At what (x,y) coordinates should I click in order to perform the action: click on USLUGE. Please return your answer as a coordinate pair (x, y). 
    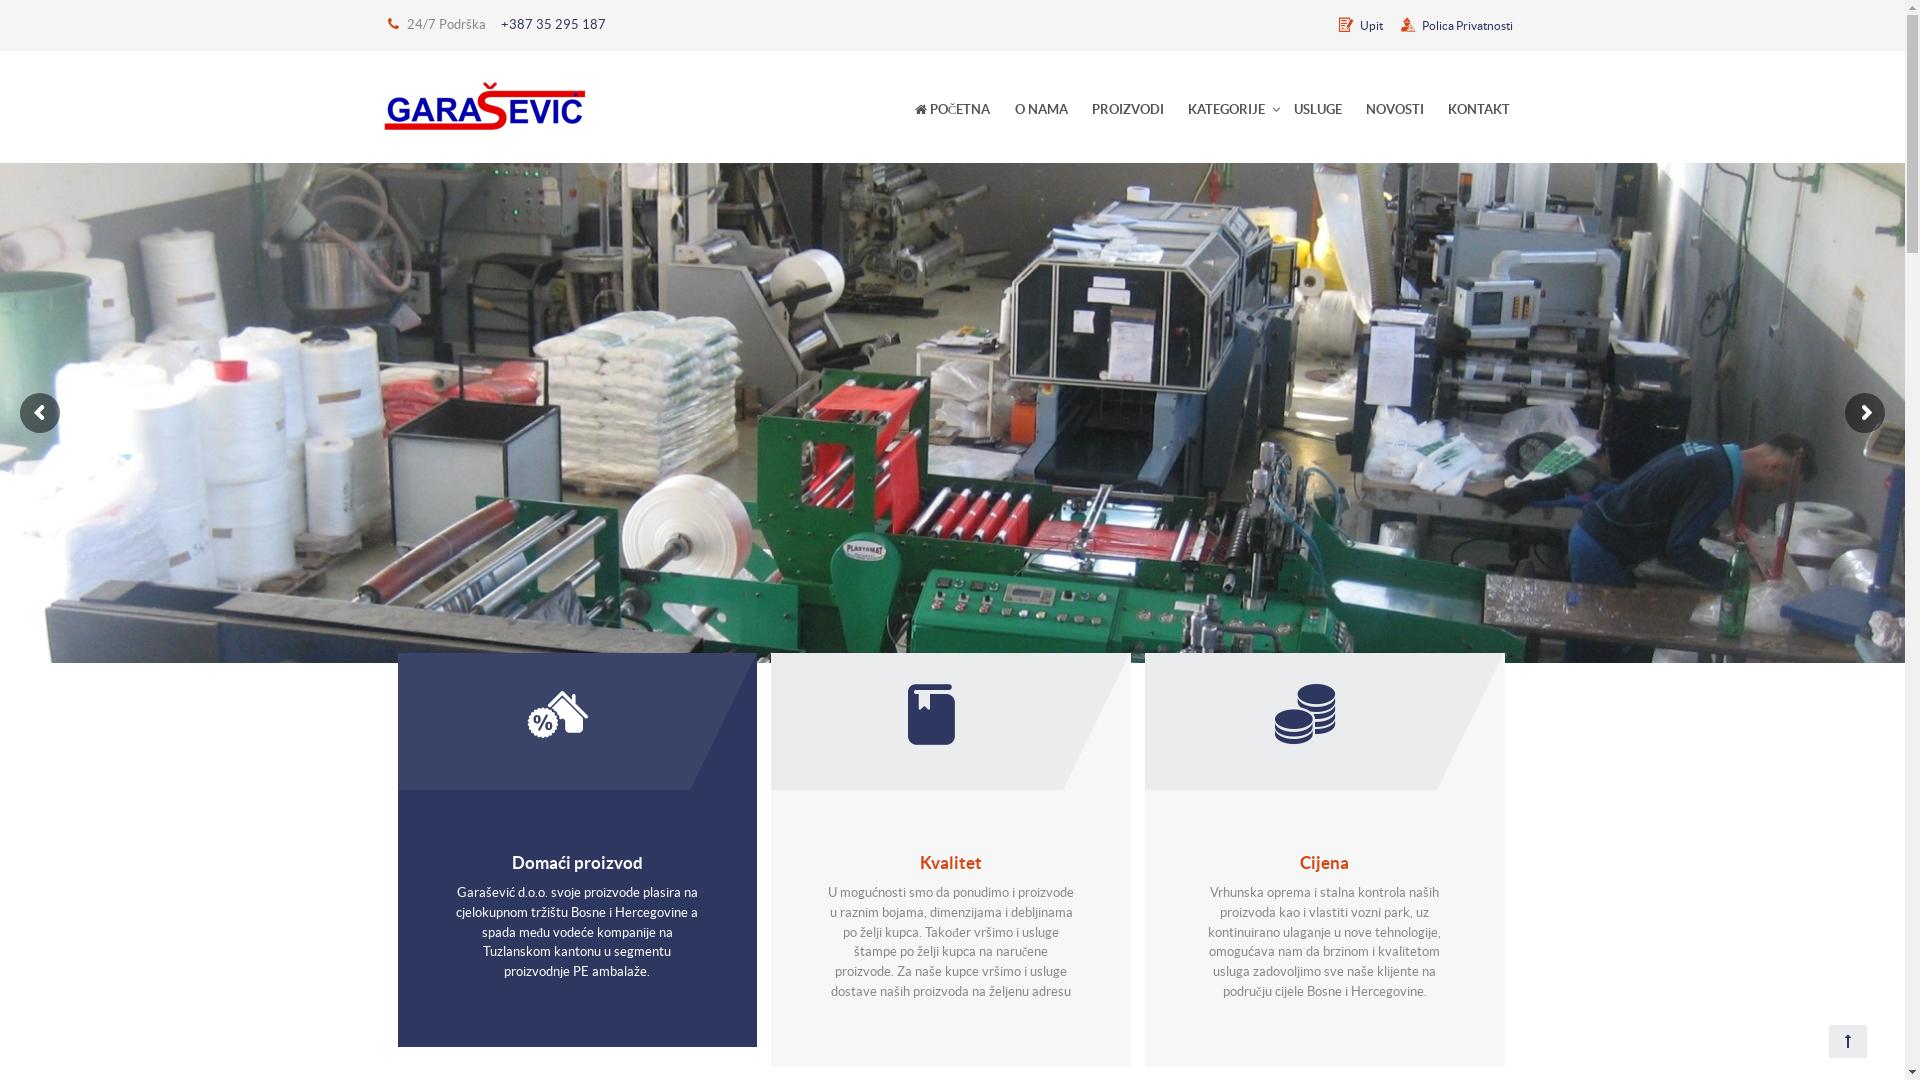
    Looking at the image, I should click on (1318, 110).